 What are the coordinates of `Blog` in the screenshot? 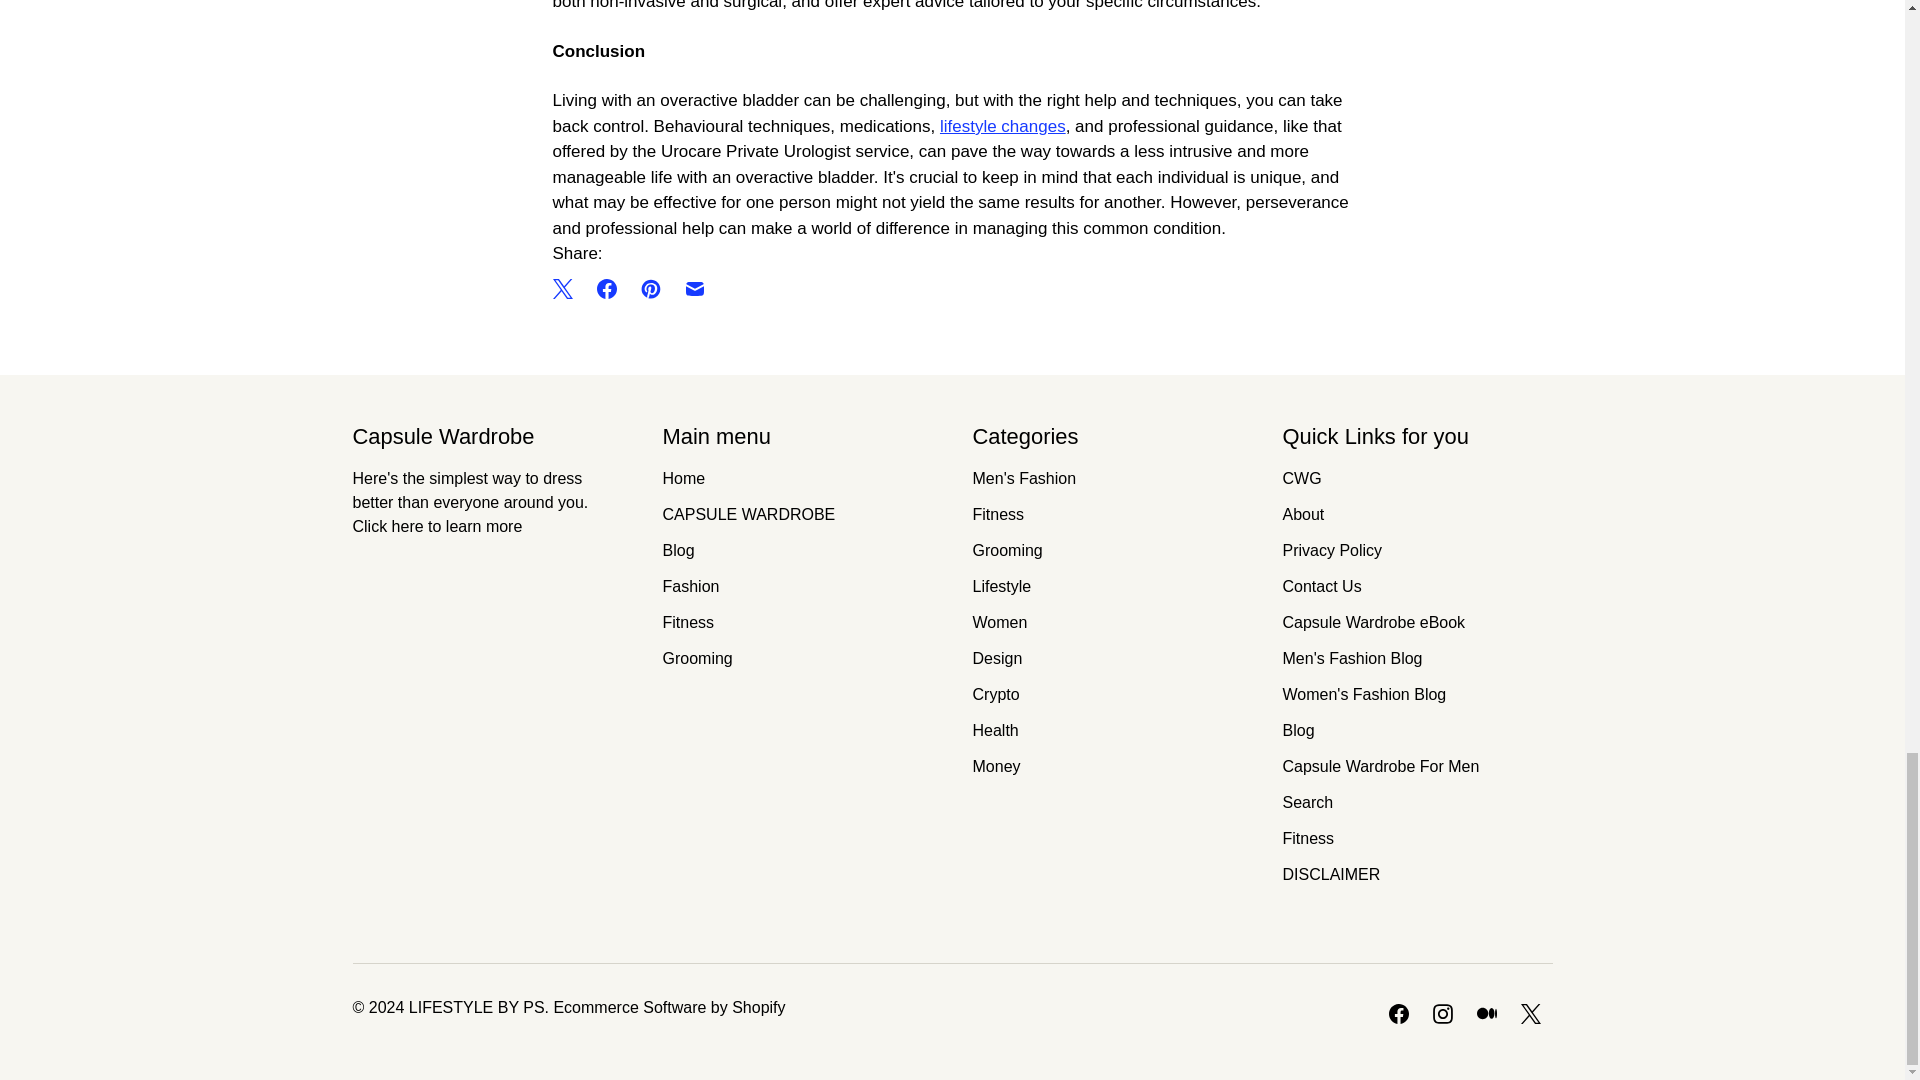 It's located at (678, 550).